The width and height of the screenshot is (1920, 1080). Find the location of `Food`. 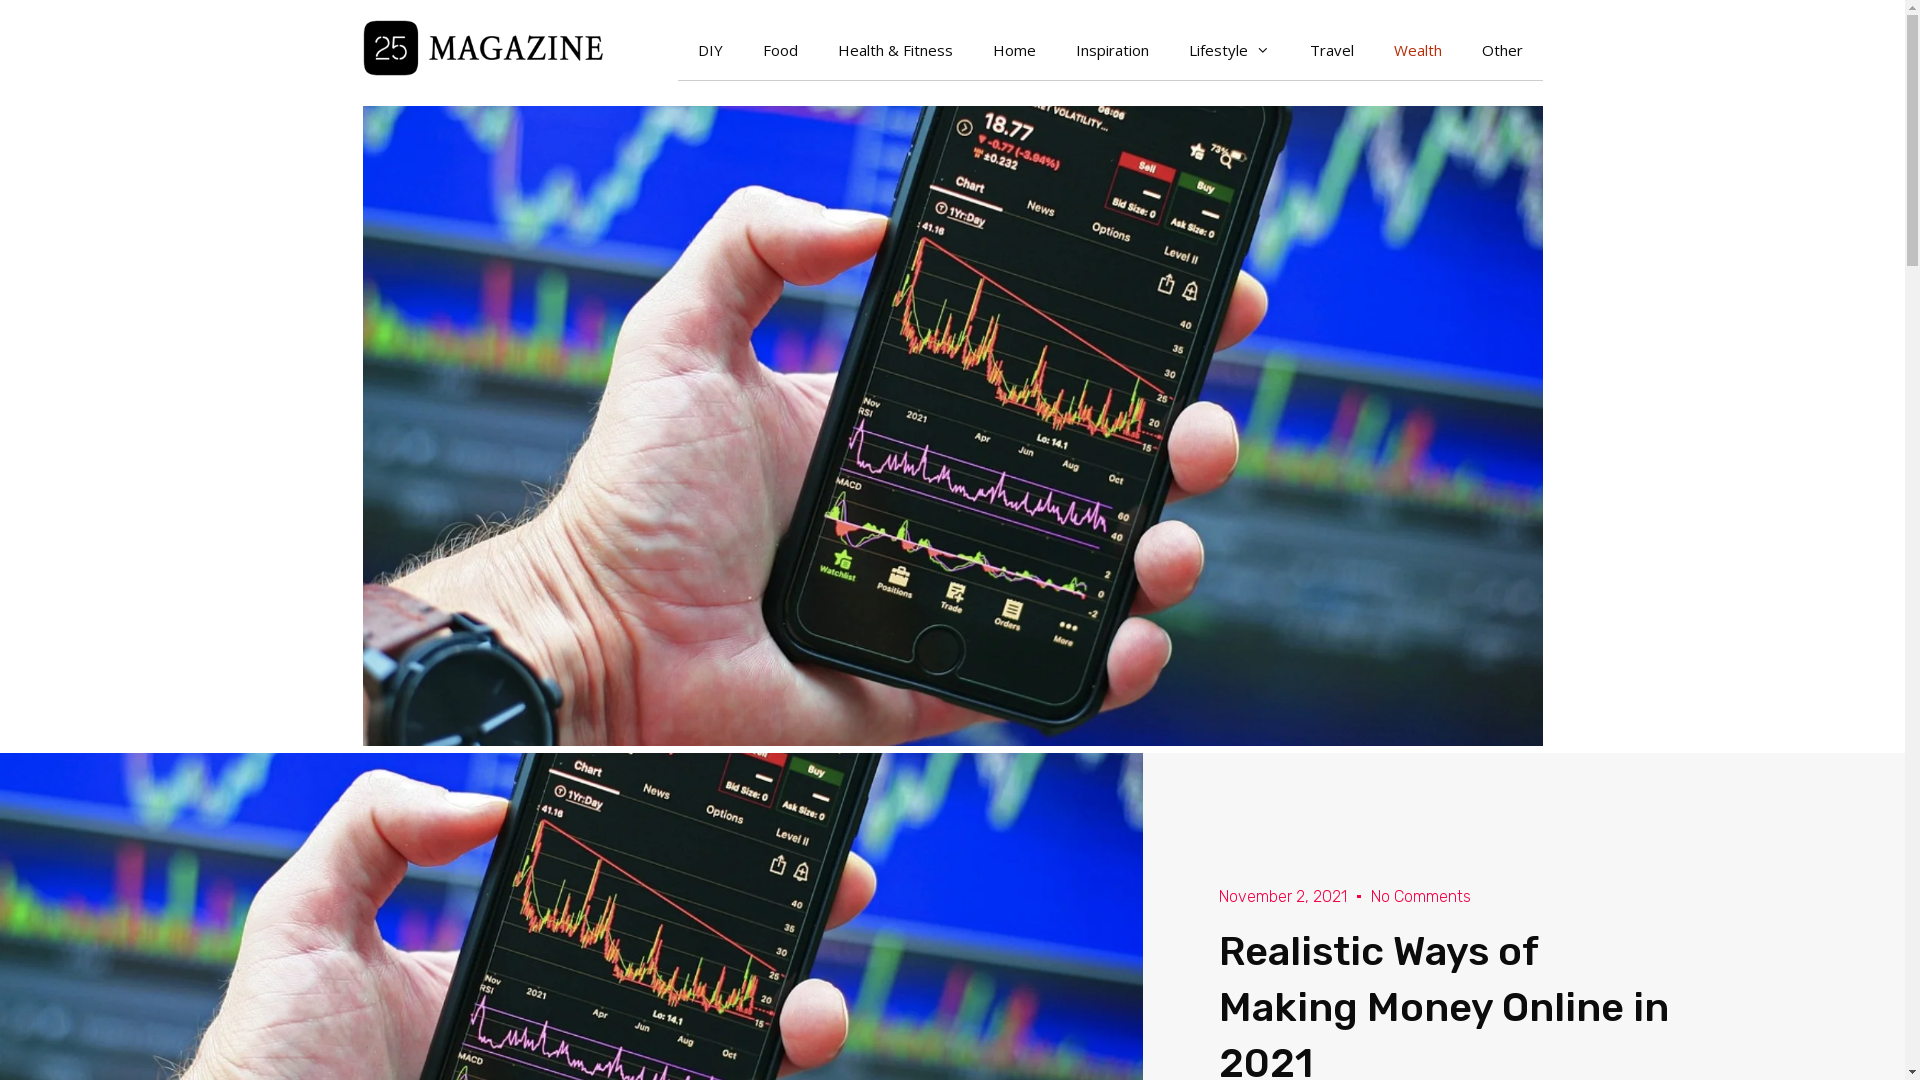

Food is located at coordinates (780, 50).